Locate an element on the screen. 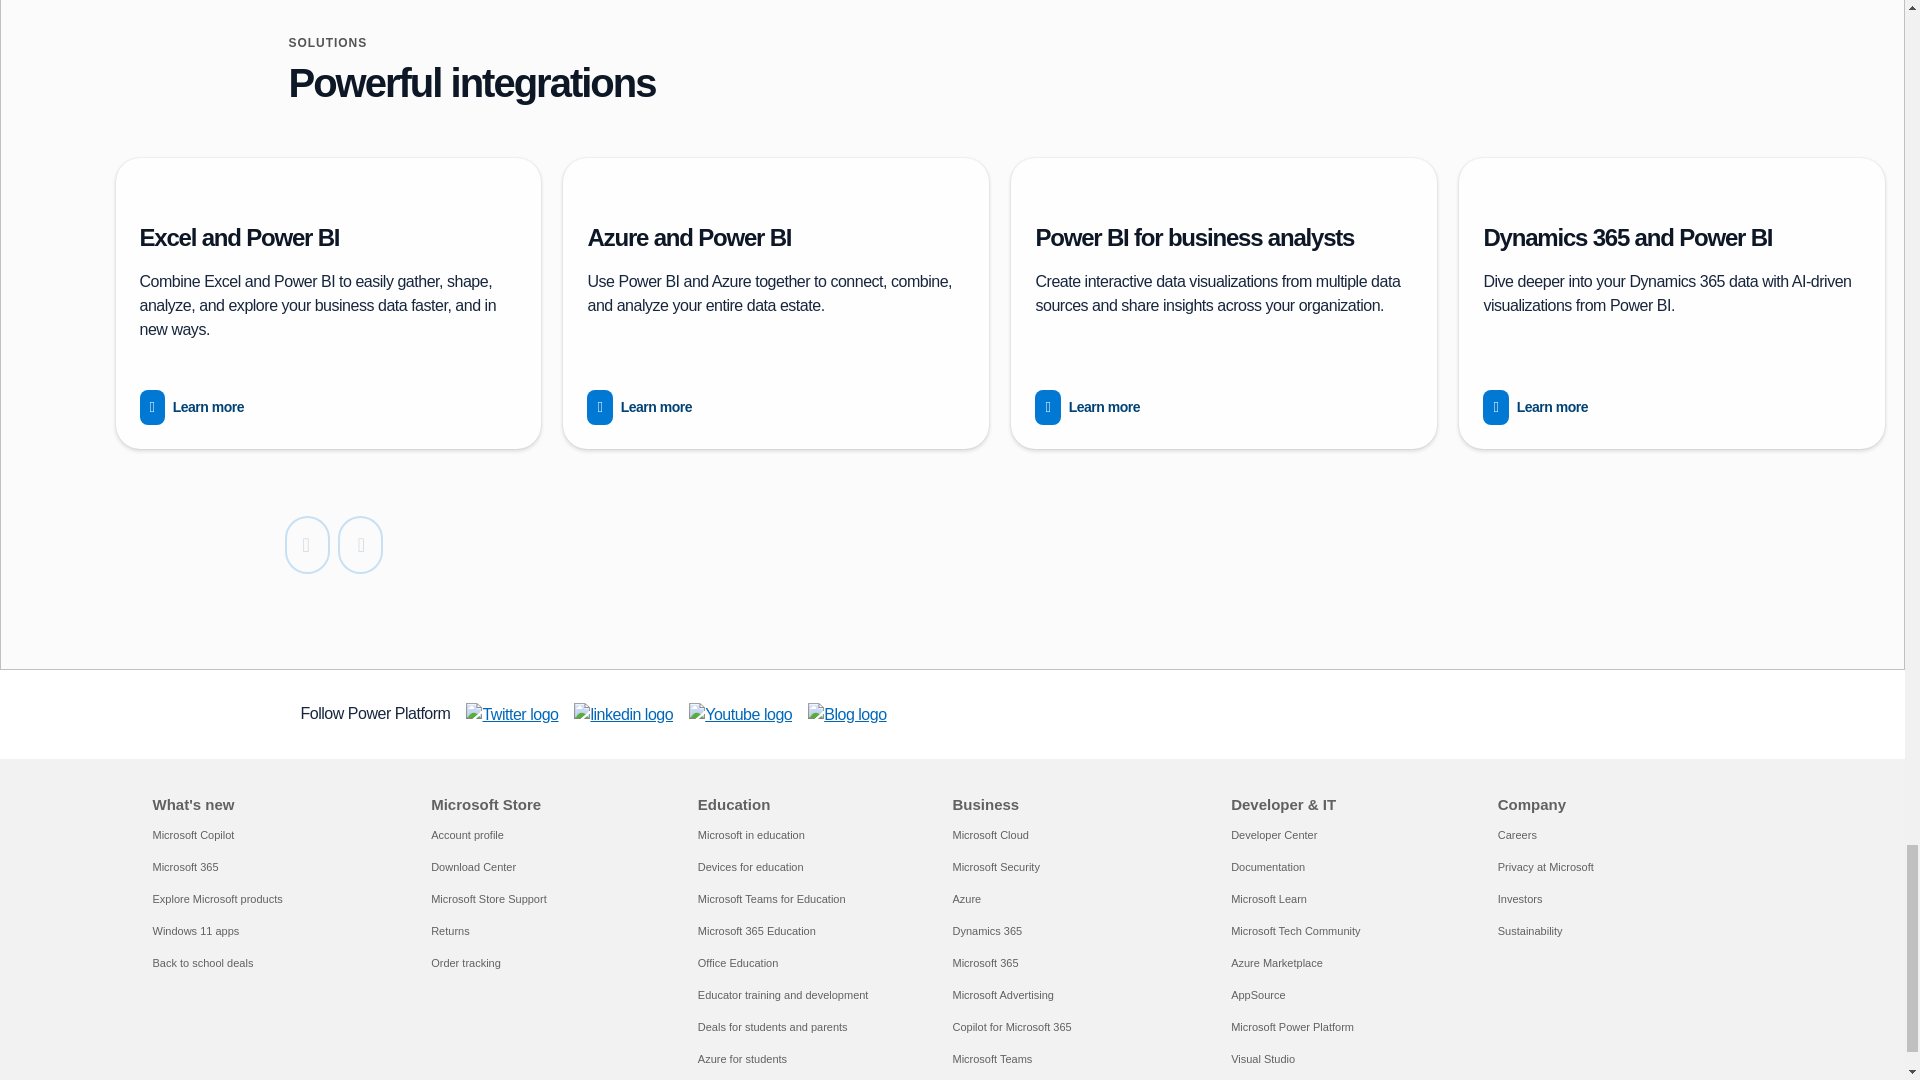 The height and width of the screenshot is (1080, 1920). Linkedin is located at coordinates (624, 714).